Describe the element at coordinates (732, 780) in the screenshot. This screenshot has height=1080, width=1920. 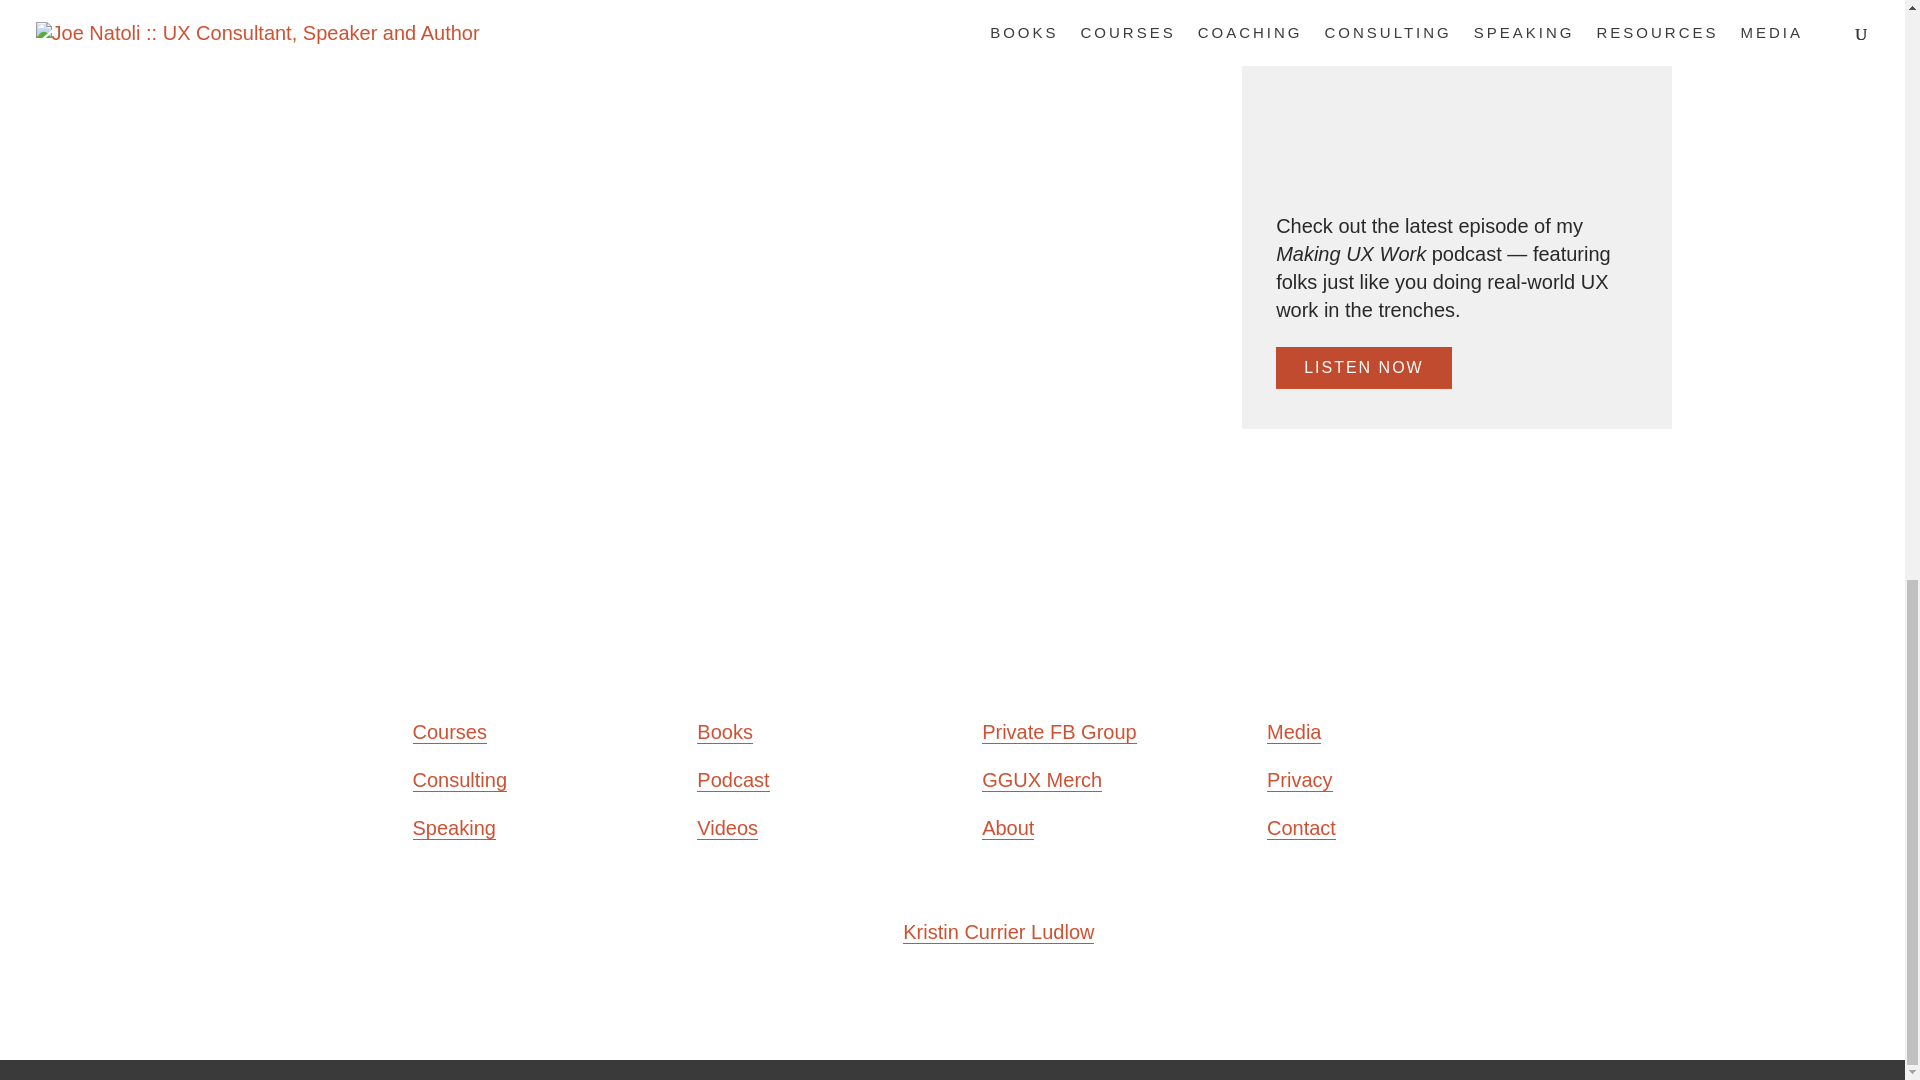
I see `Podcast` at that location.